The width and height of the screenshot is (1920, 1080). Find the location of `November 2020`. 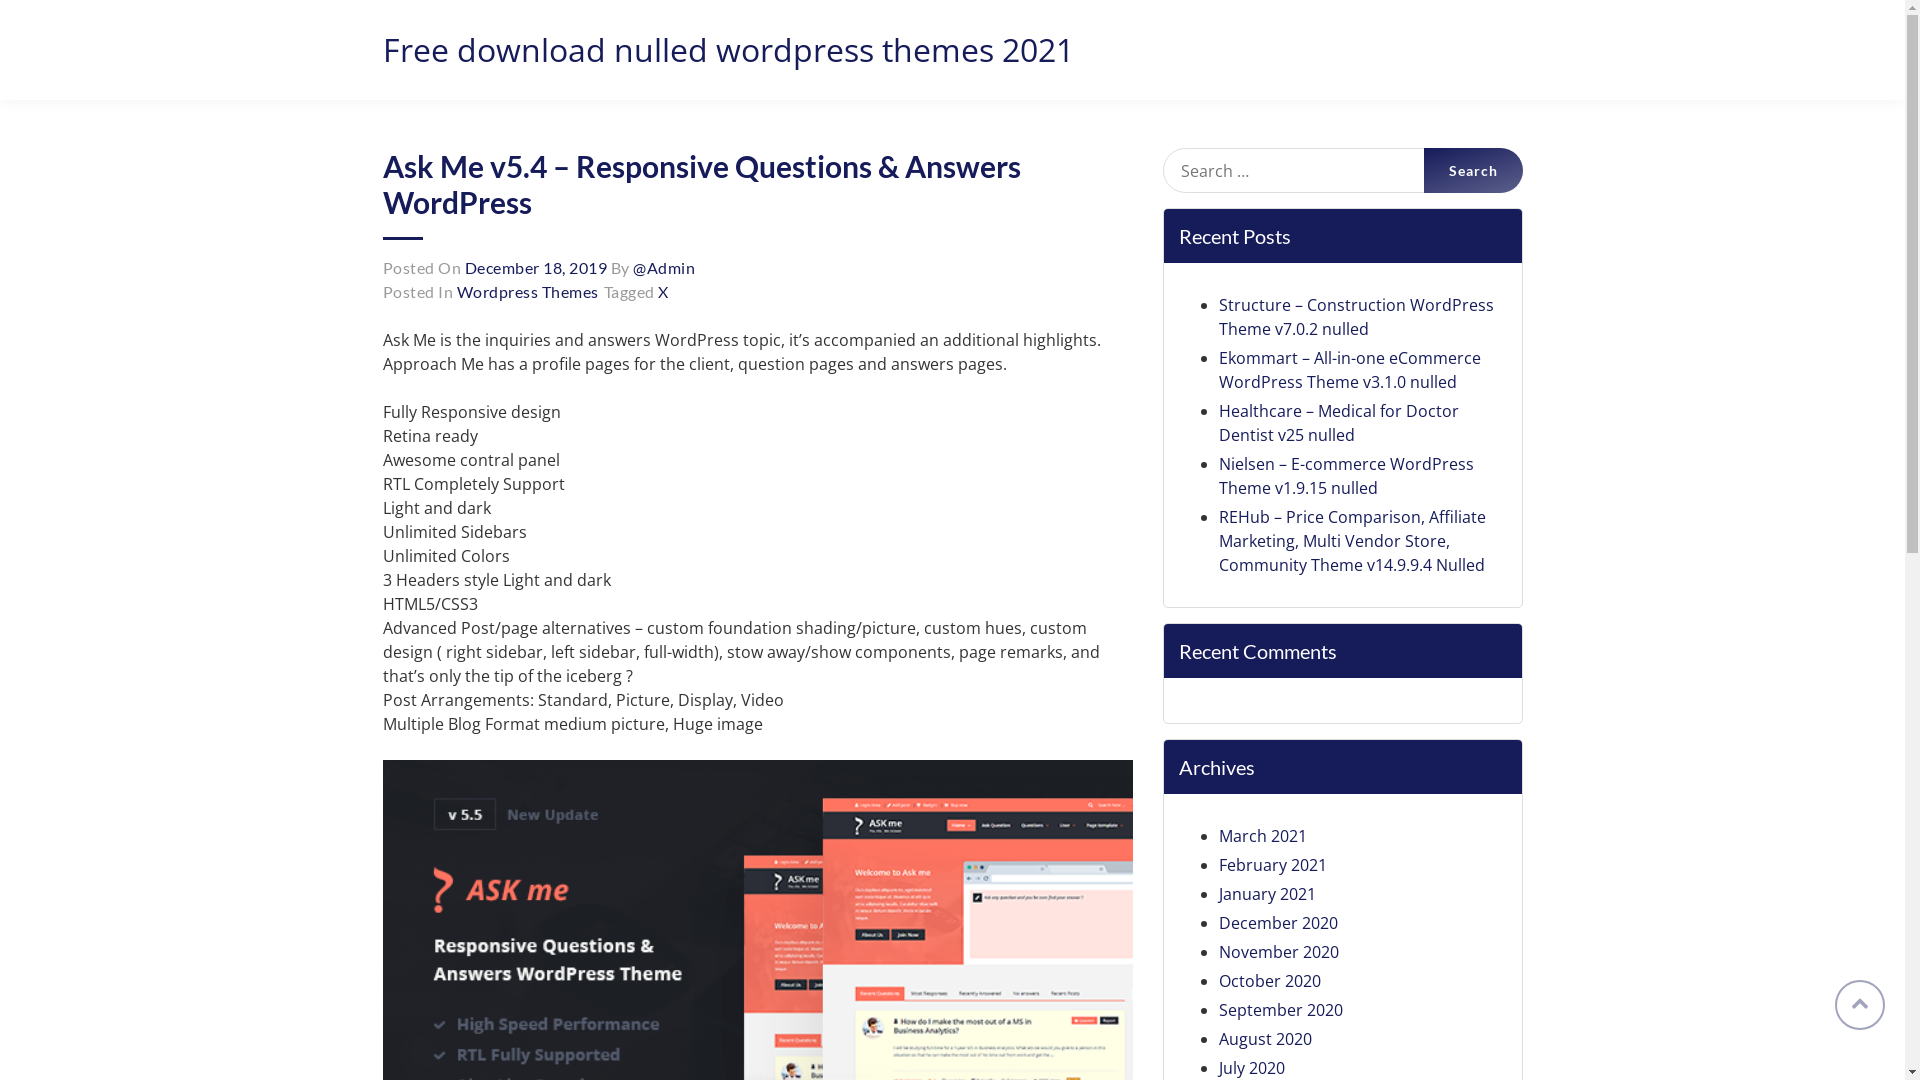

November 2020 is located at coordinates (1278, 952).